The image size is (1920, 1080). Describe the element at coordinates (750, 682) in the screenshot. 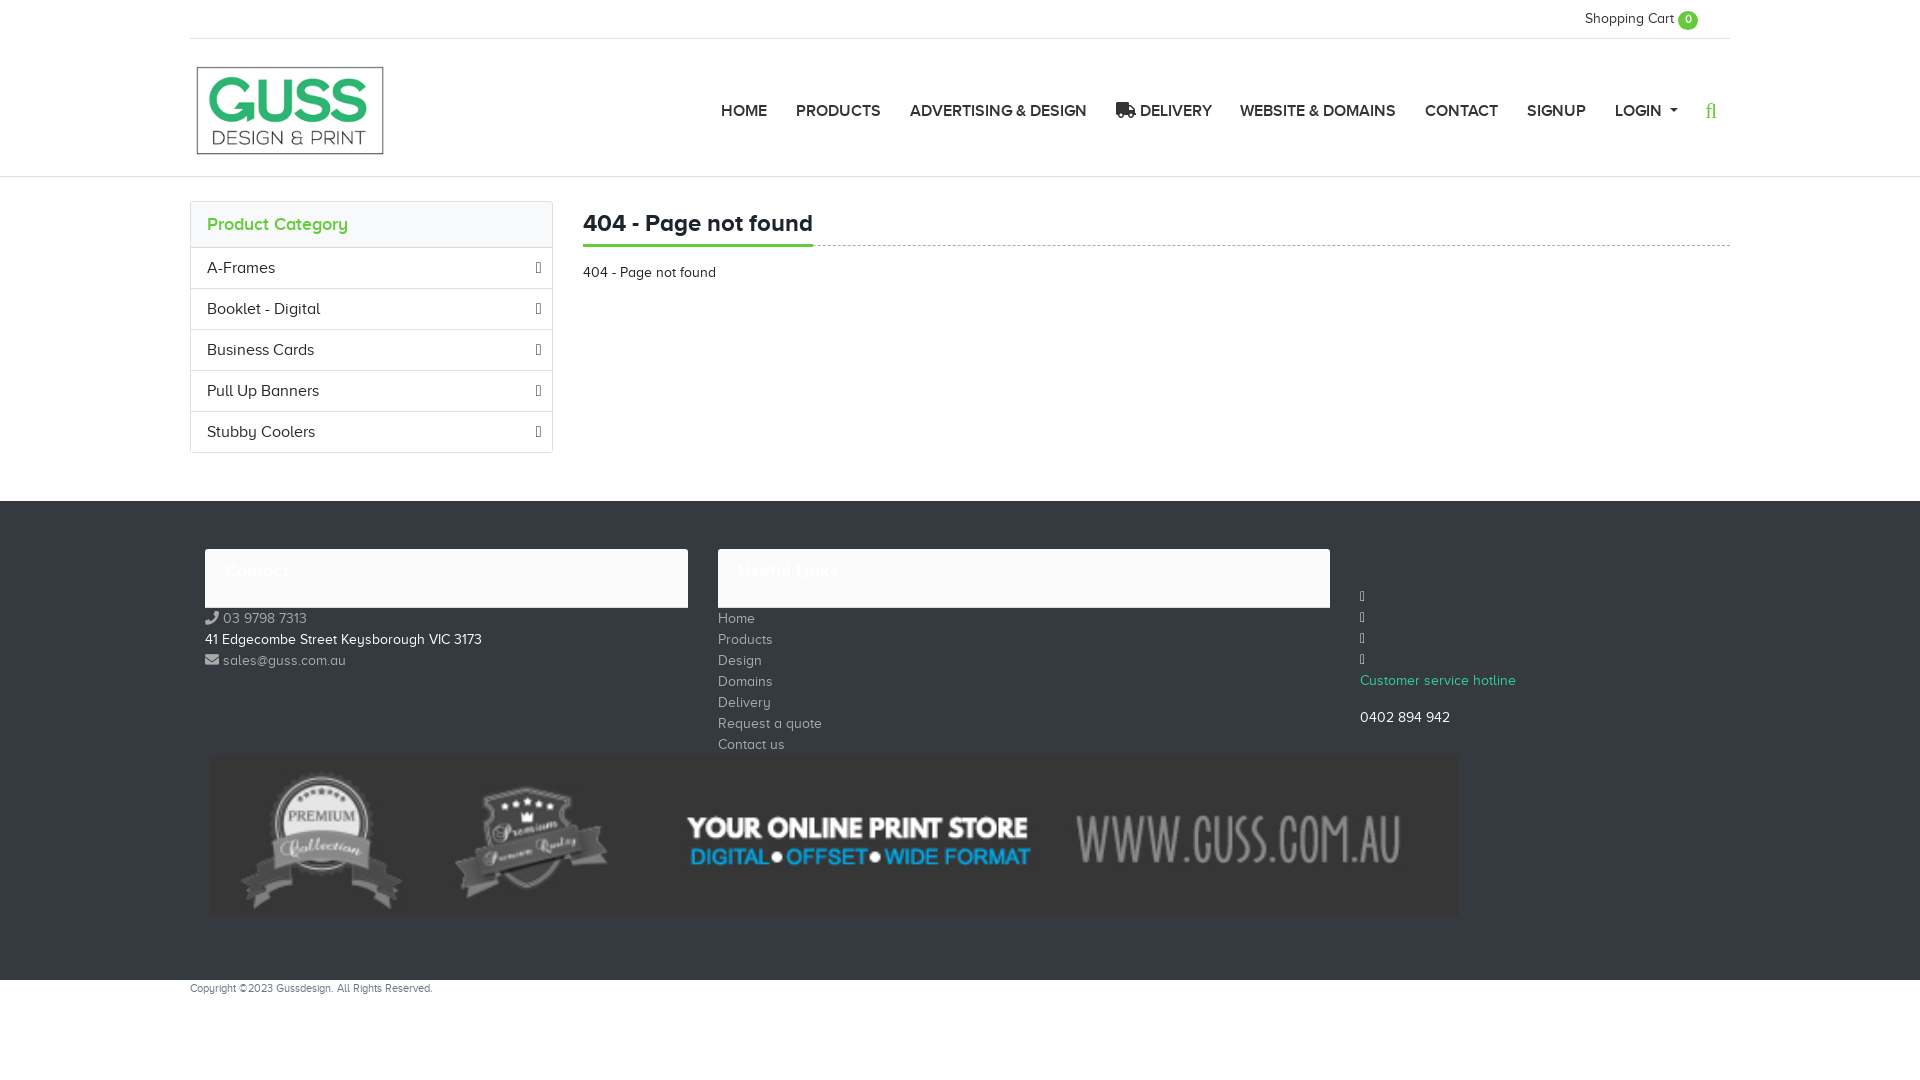

I see `omains` at that location.